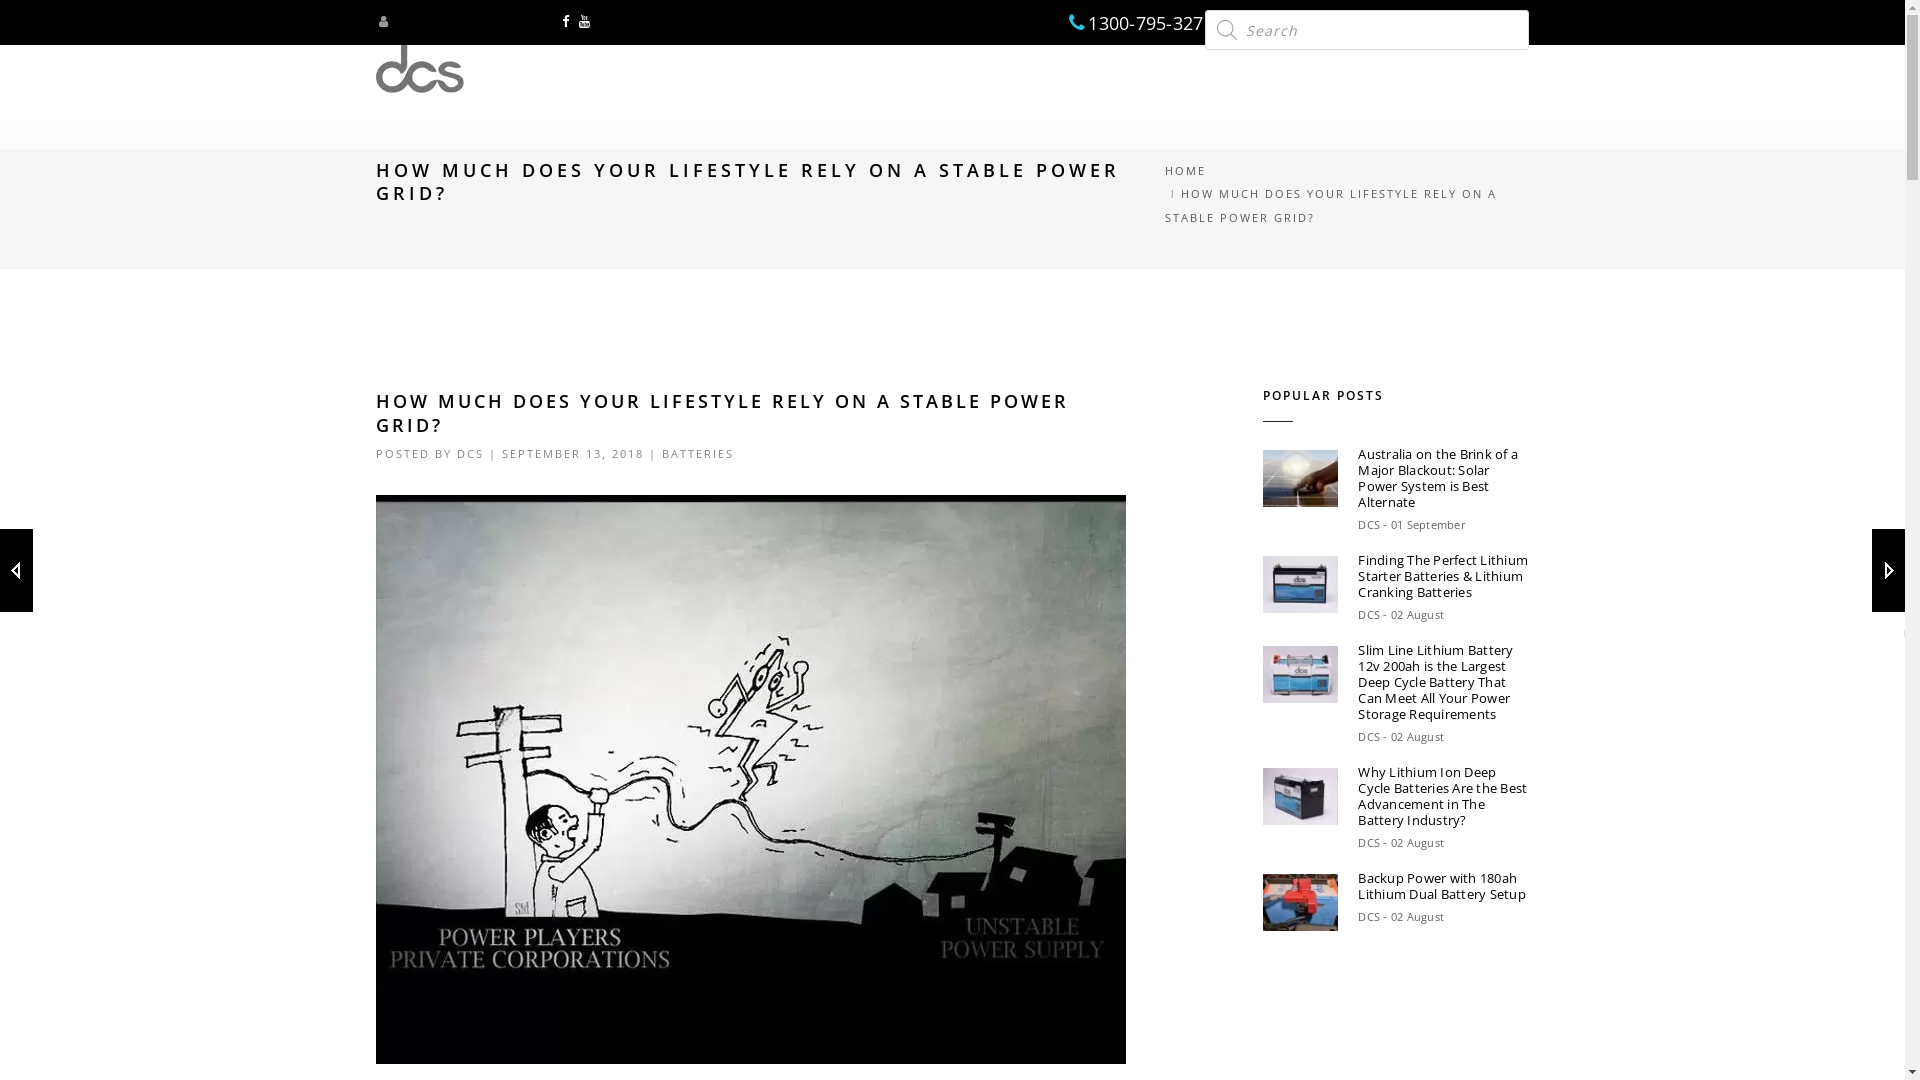 This screenshot has width=1920, height=1080. I want to click on VICTRON, so click(620, 120).